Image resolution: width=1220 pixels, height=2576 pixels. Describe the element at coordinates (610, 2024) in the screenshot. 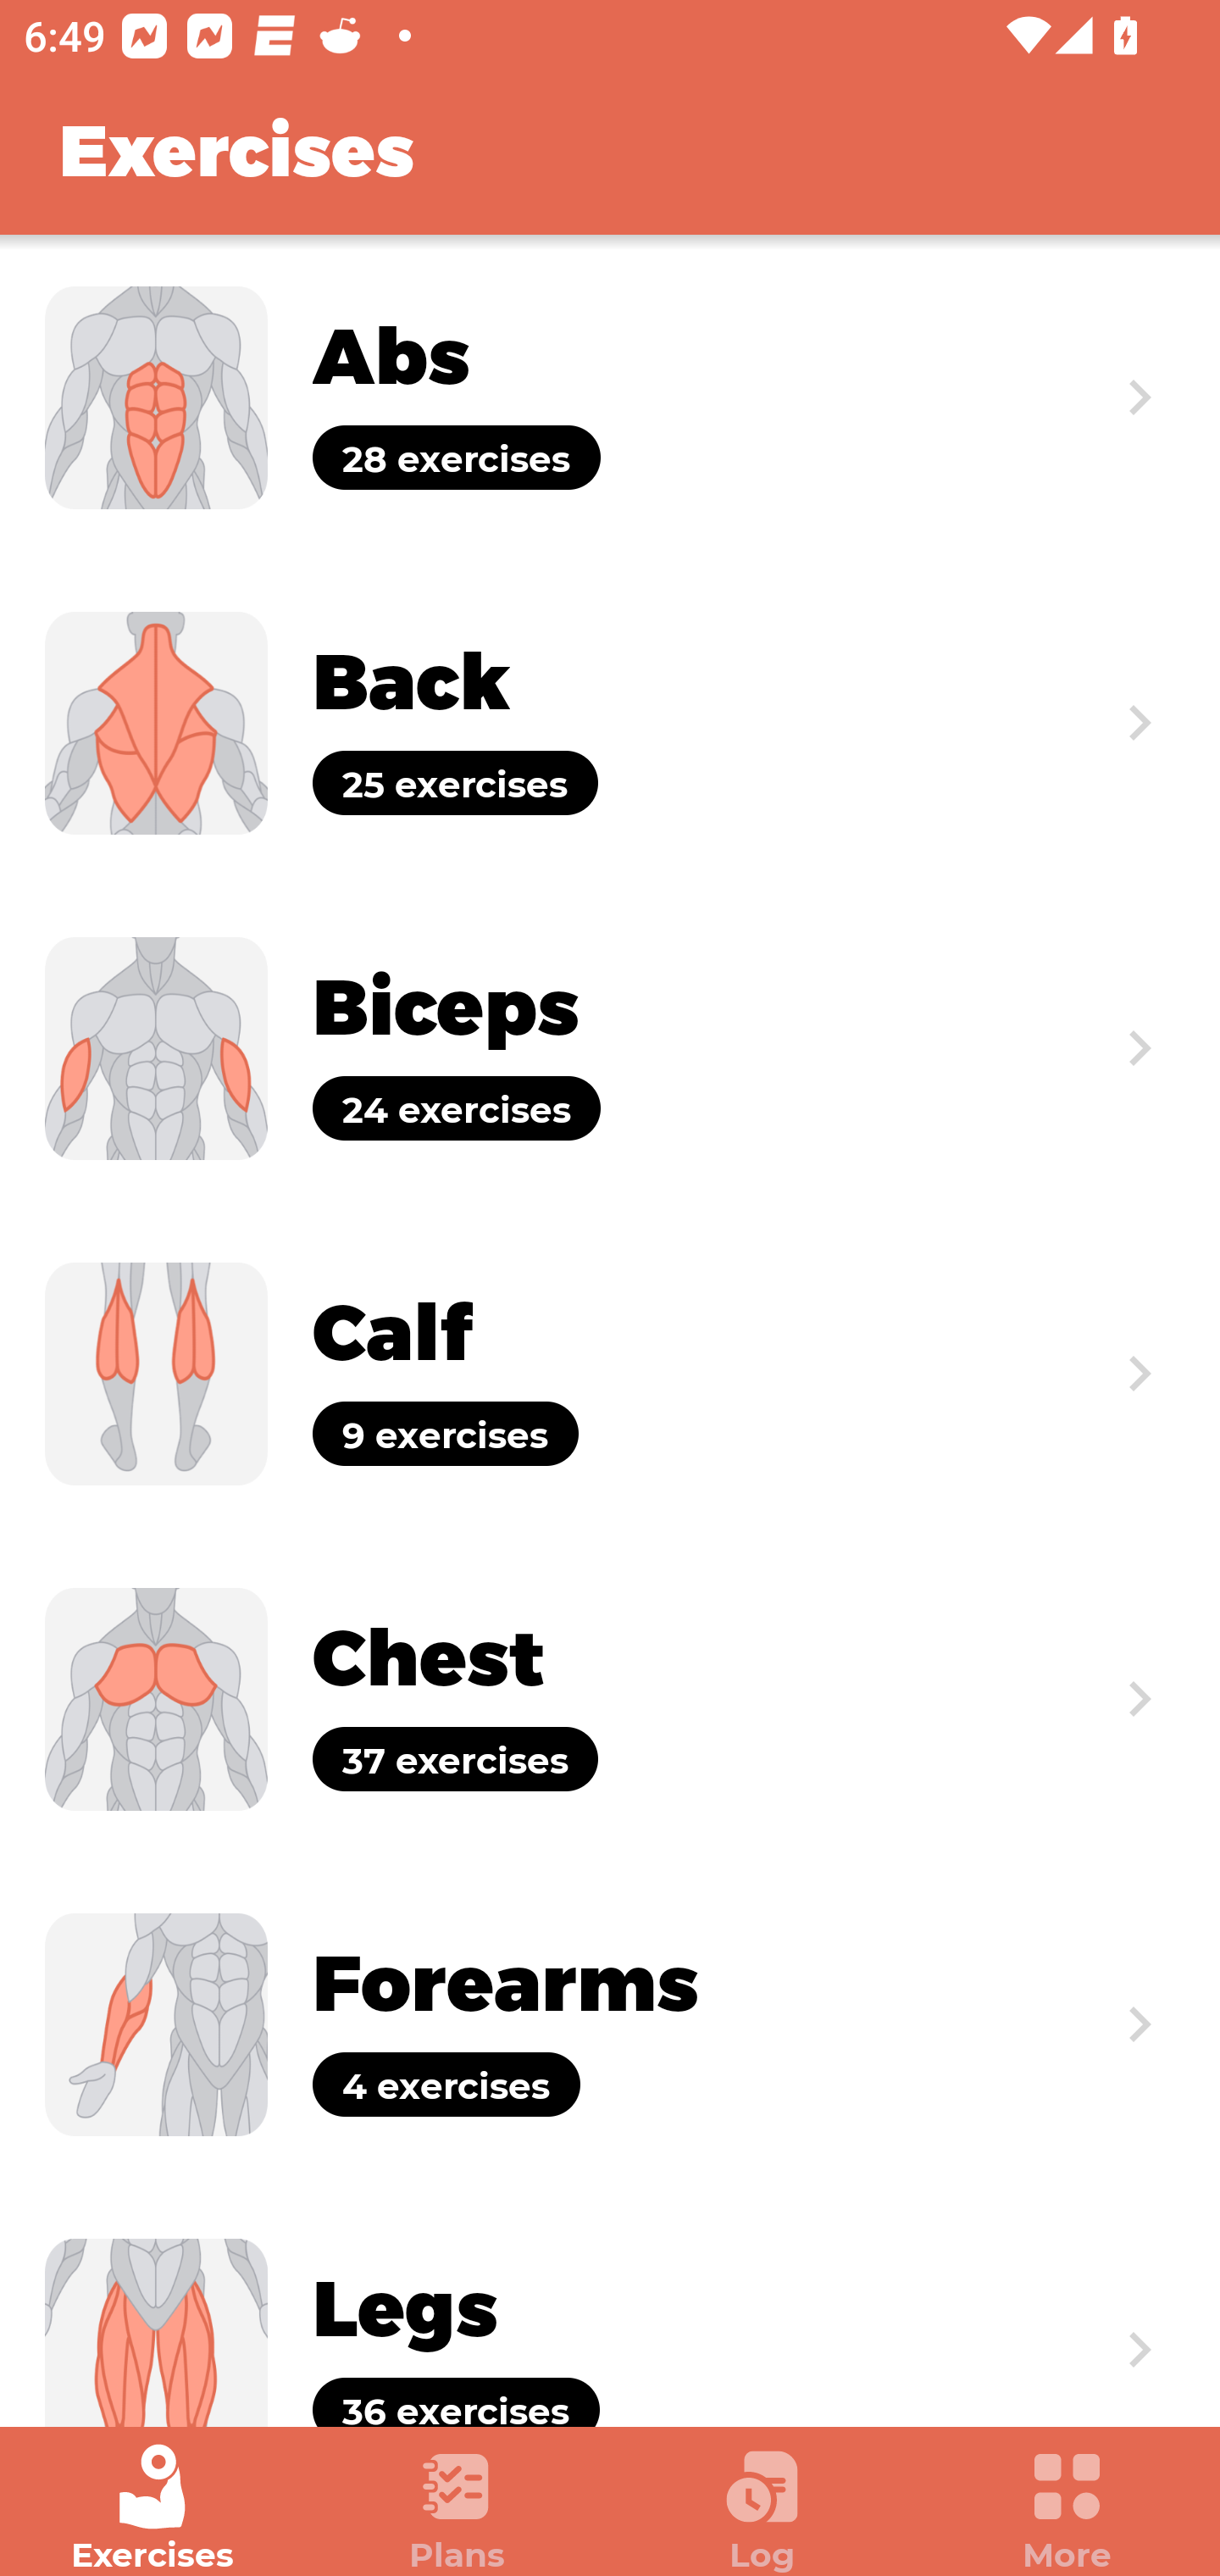

I see `Exercise Forearms 4 exercises` at that location.